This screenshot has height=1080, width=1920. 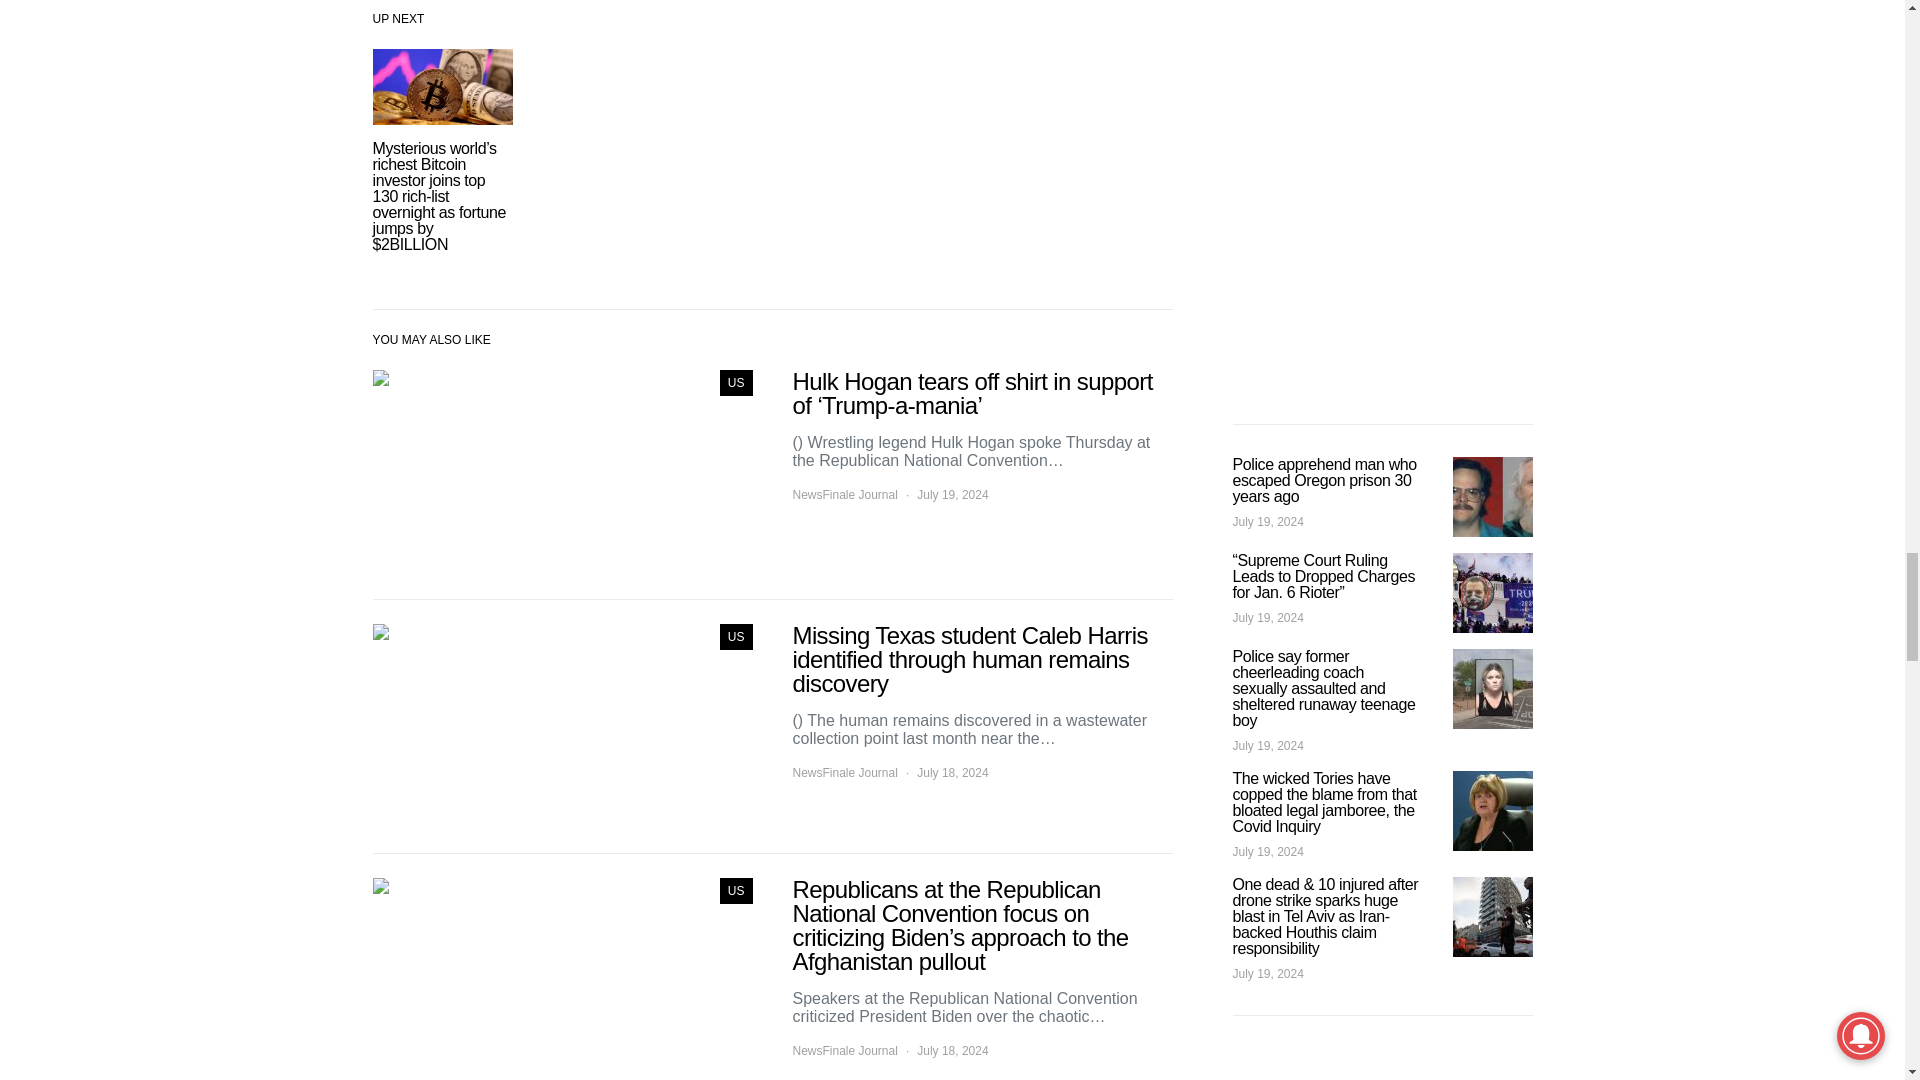 What do you see at coordinates (844, 1050) in the screenshot?
I see `View all posts by NewsFinale Journal` at bounding box center [844, 1050].